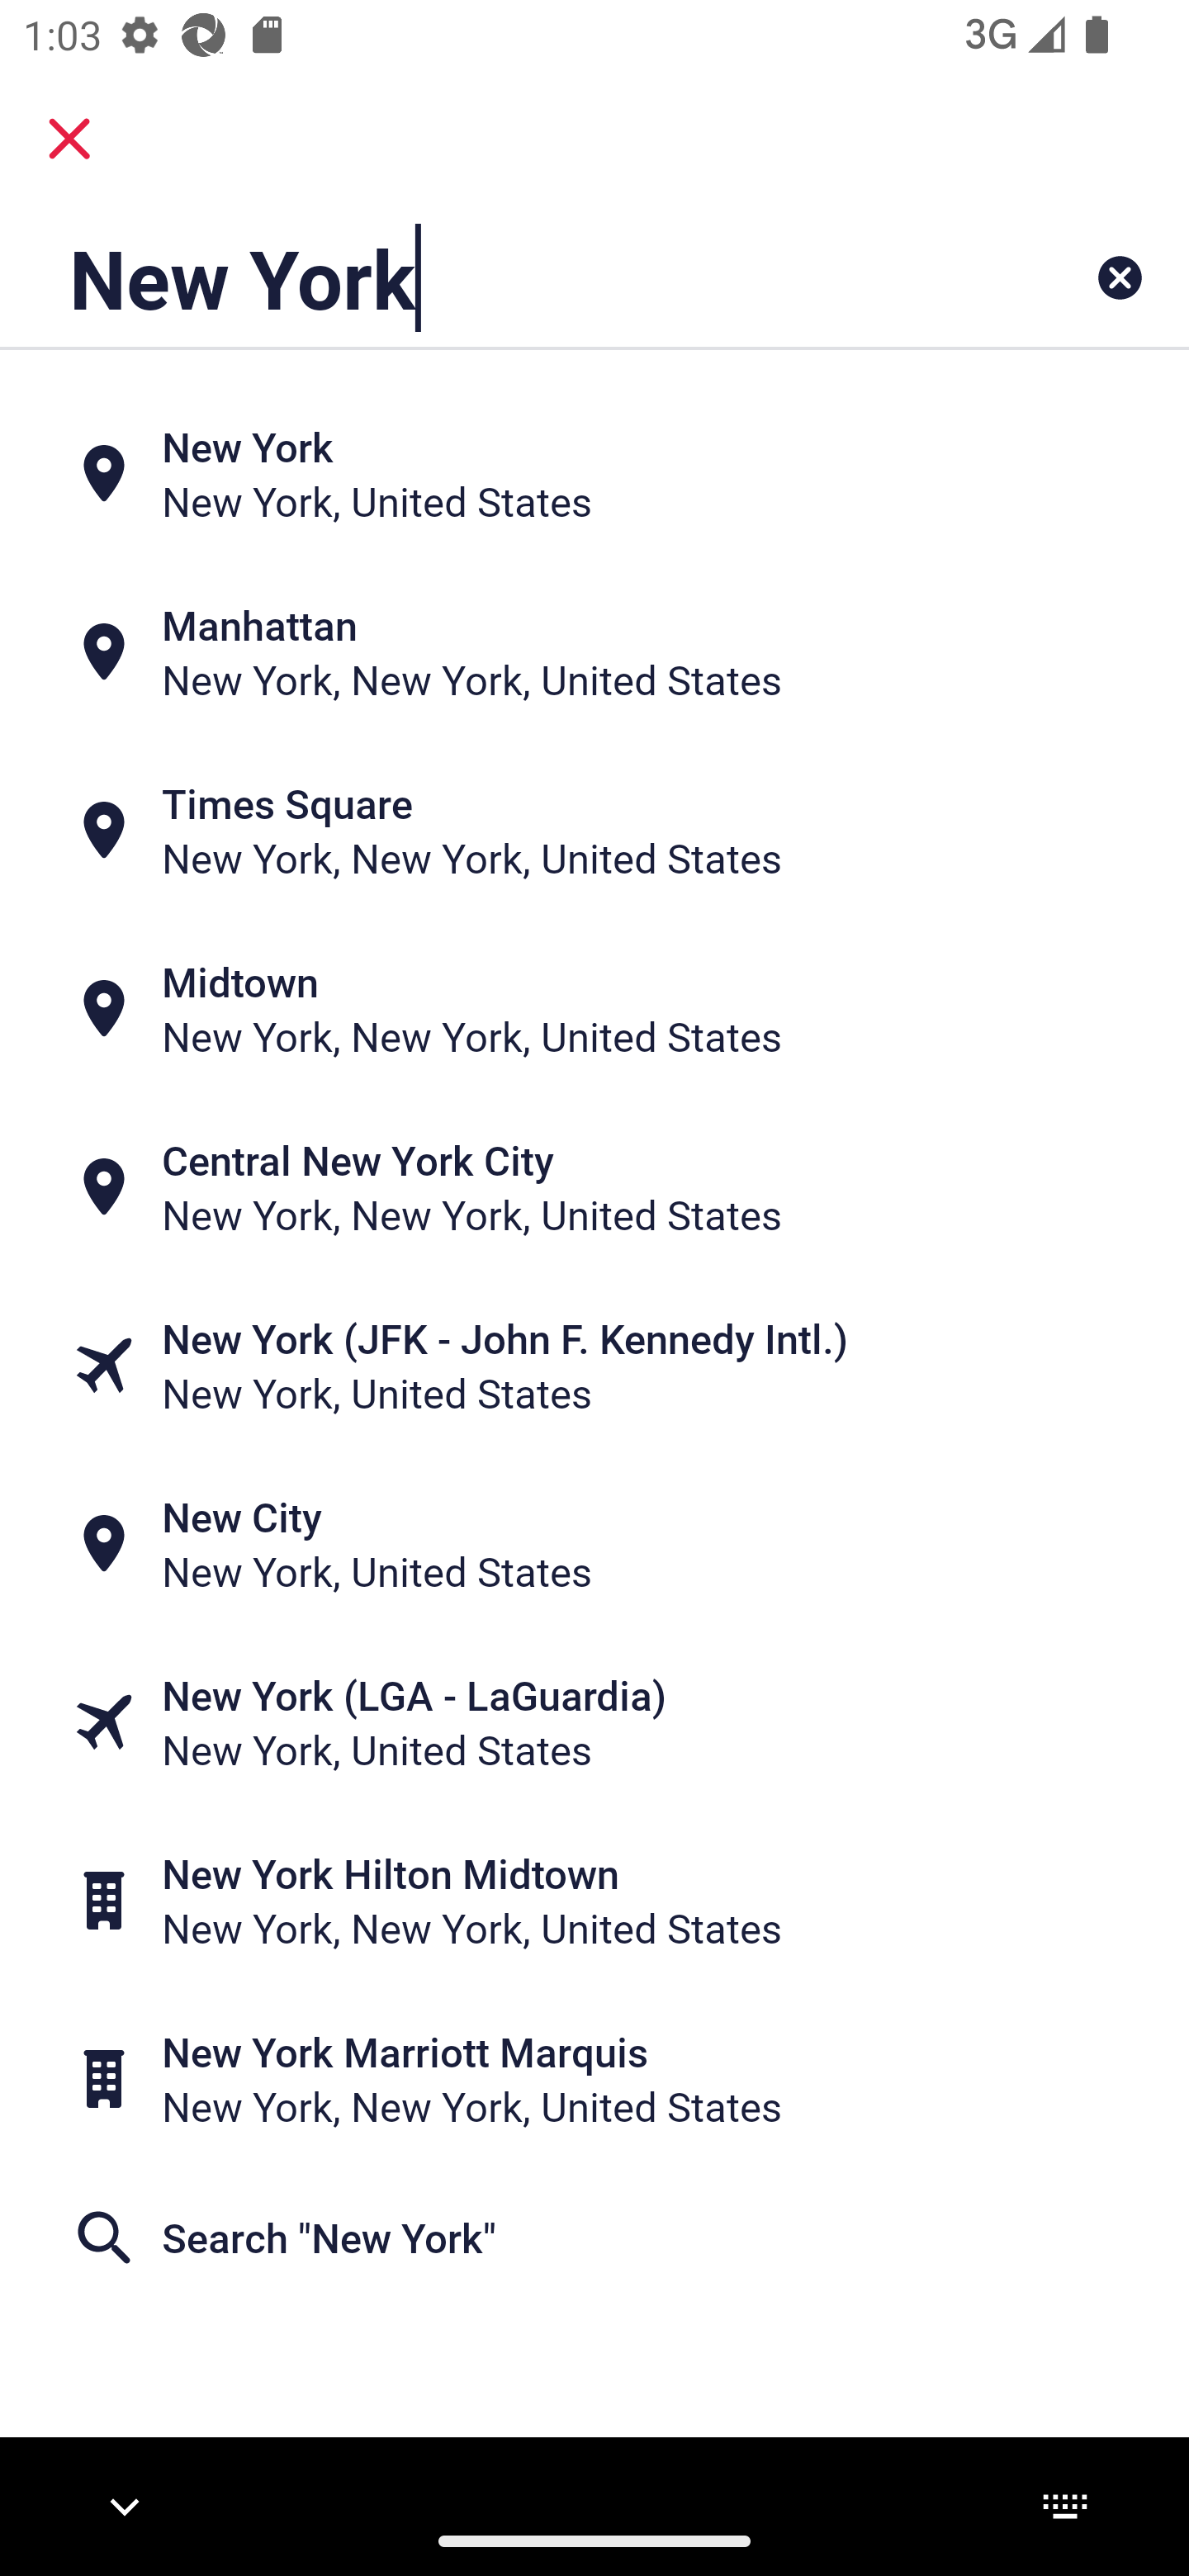 The height and width of the screenshot is (2576, 1189). Describe the element at coordinates (594, 831) in the screenshot. I see `Times Square New York, New York, United States` at that location.